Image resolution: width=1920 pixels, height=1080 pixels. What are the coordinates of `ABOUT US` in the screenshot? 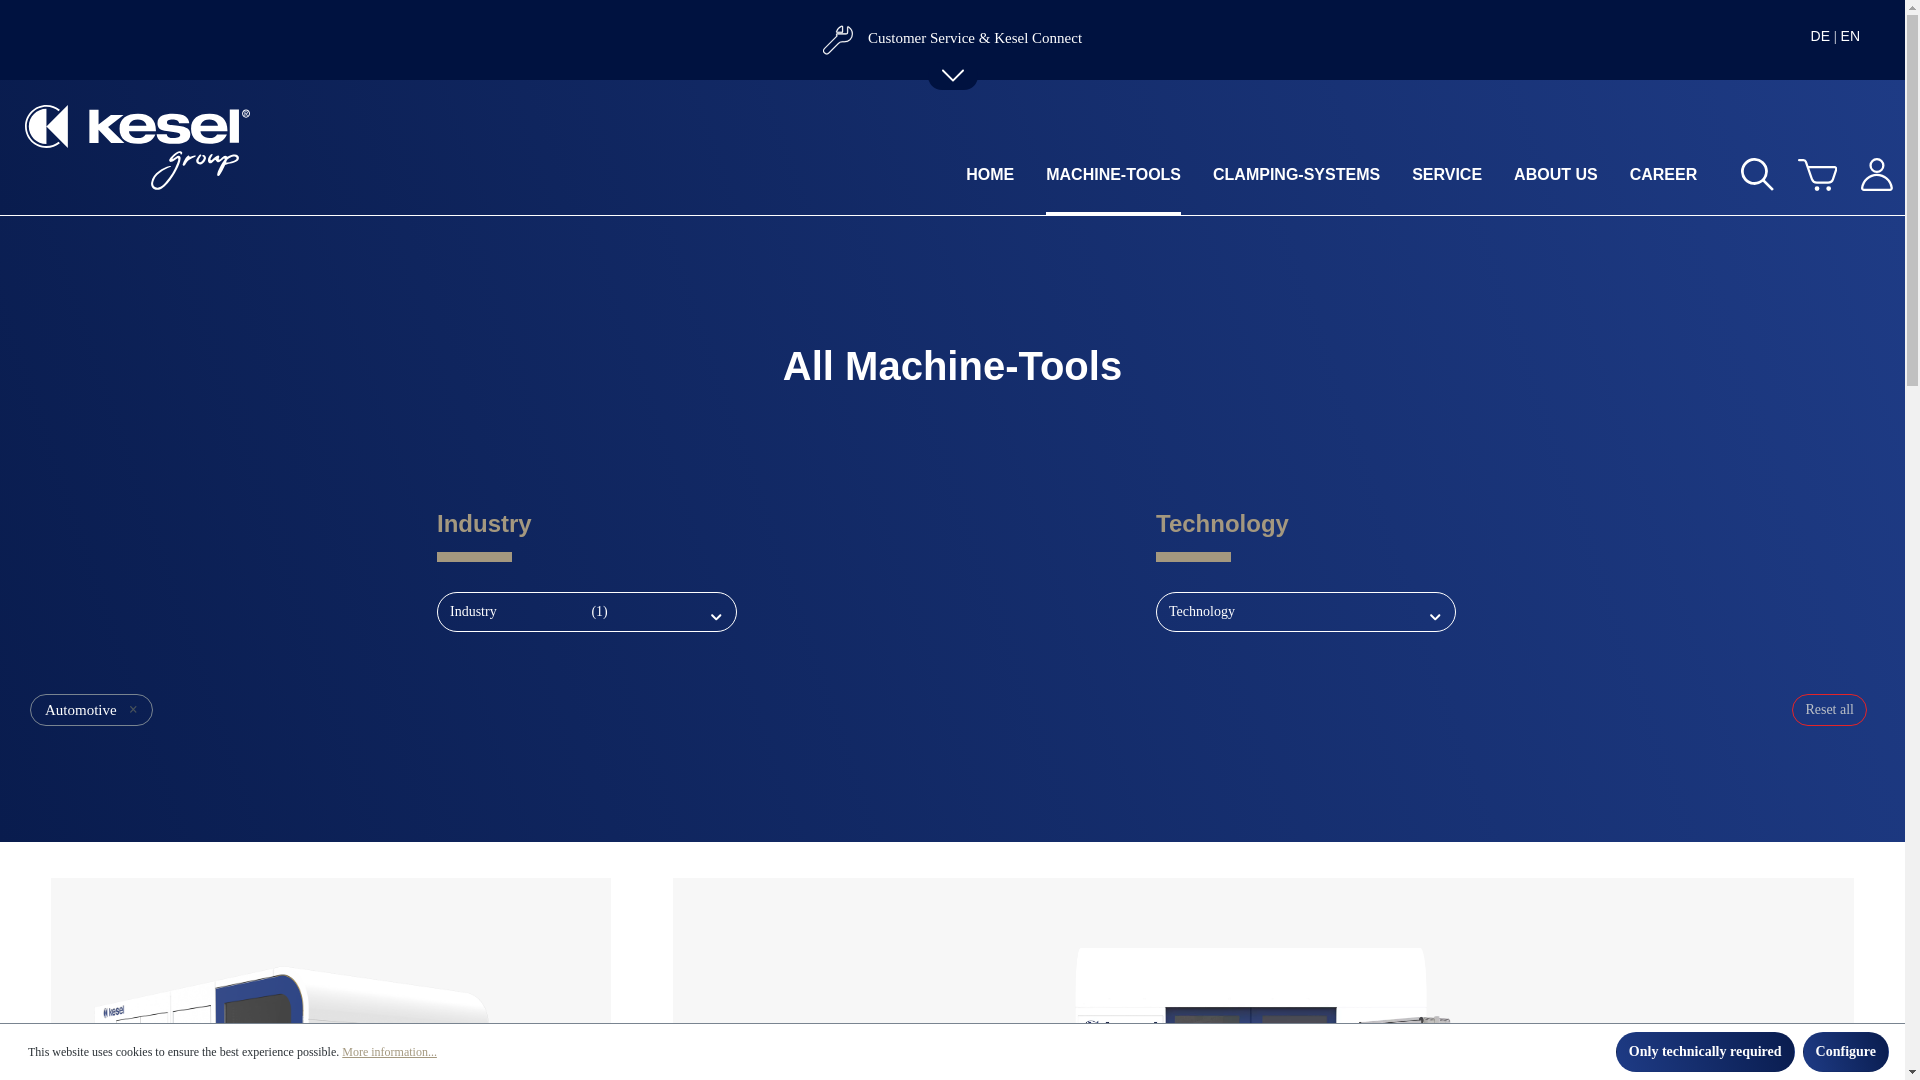 It's located at (1572, 184).